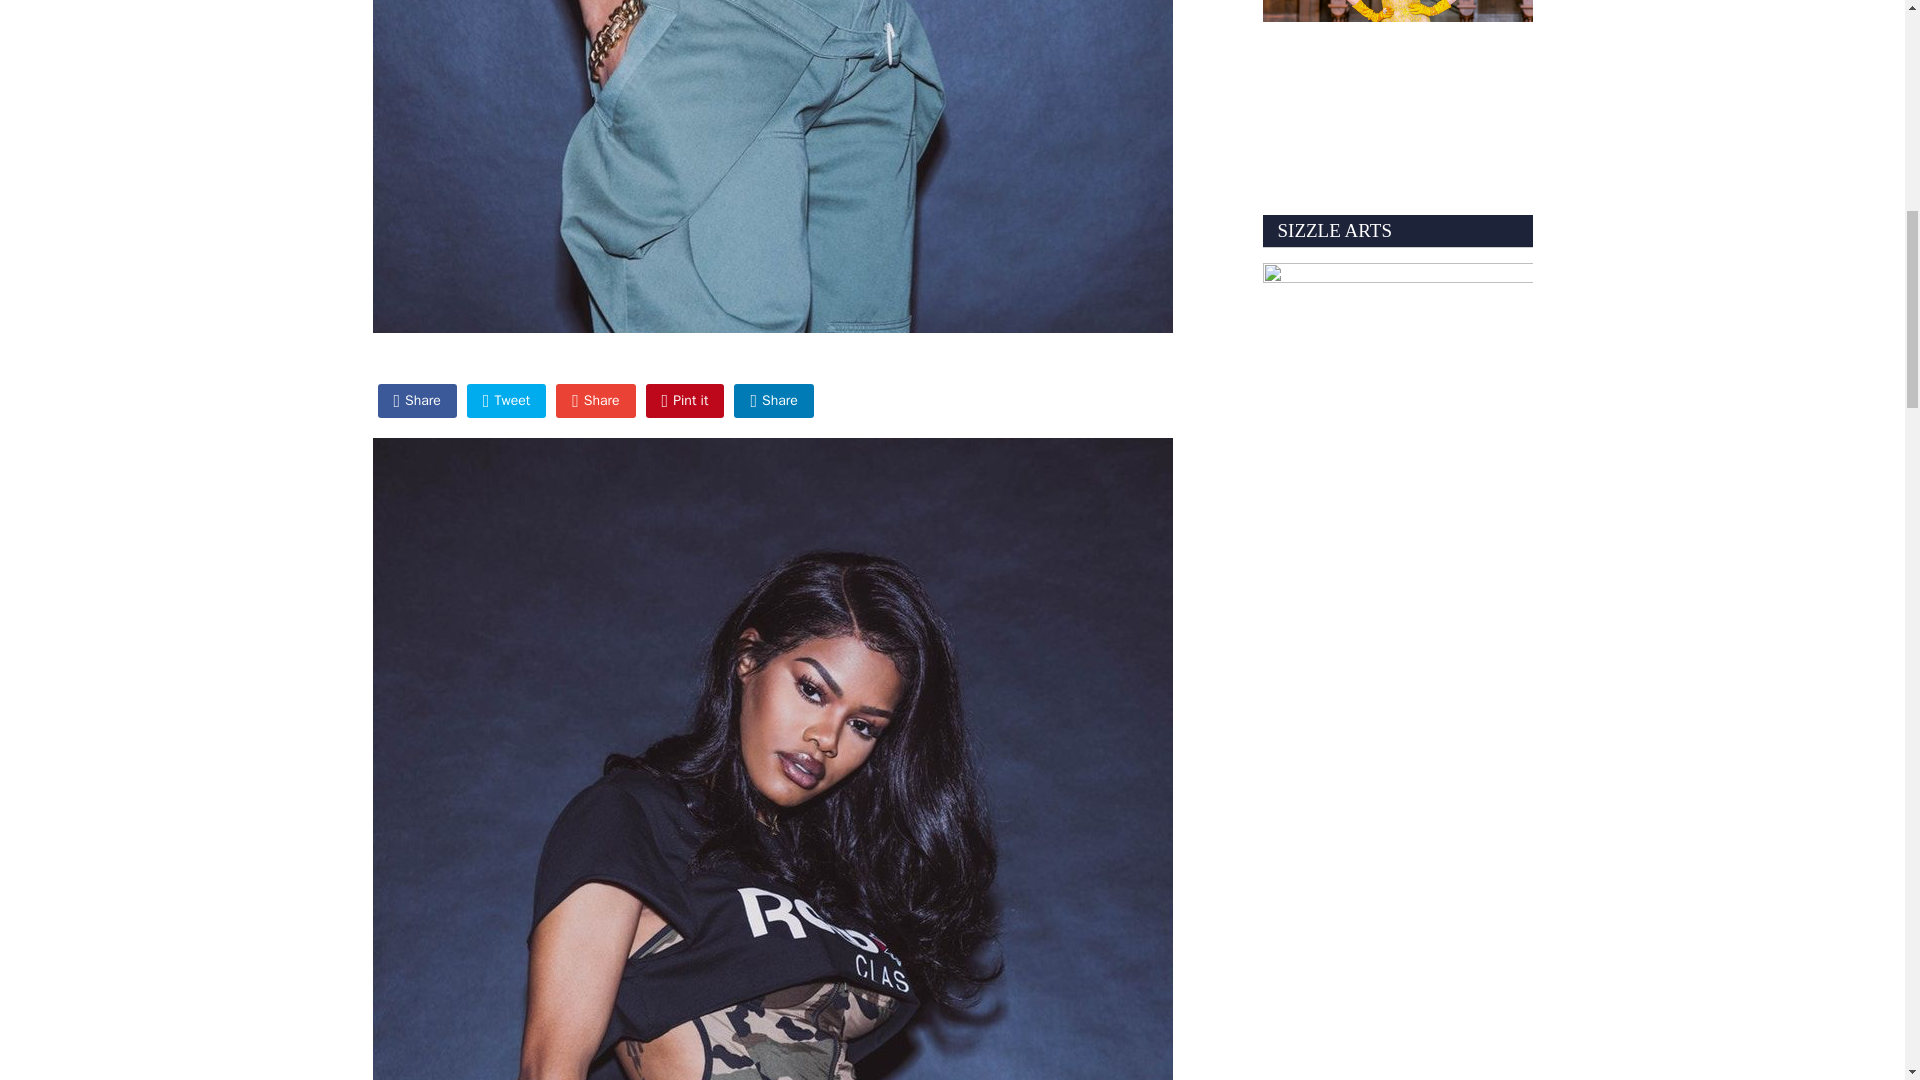 The image size is (1920, 1080). Describe the element at coordinates (417, 400) in the screenshot. I see `Share` at that location.